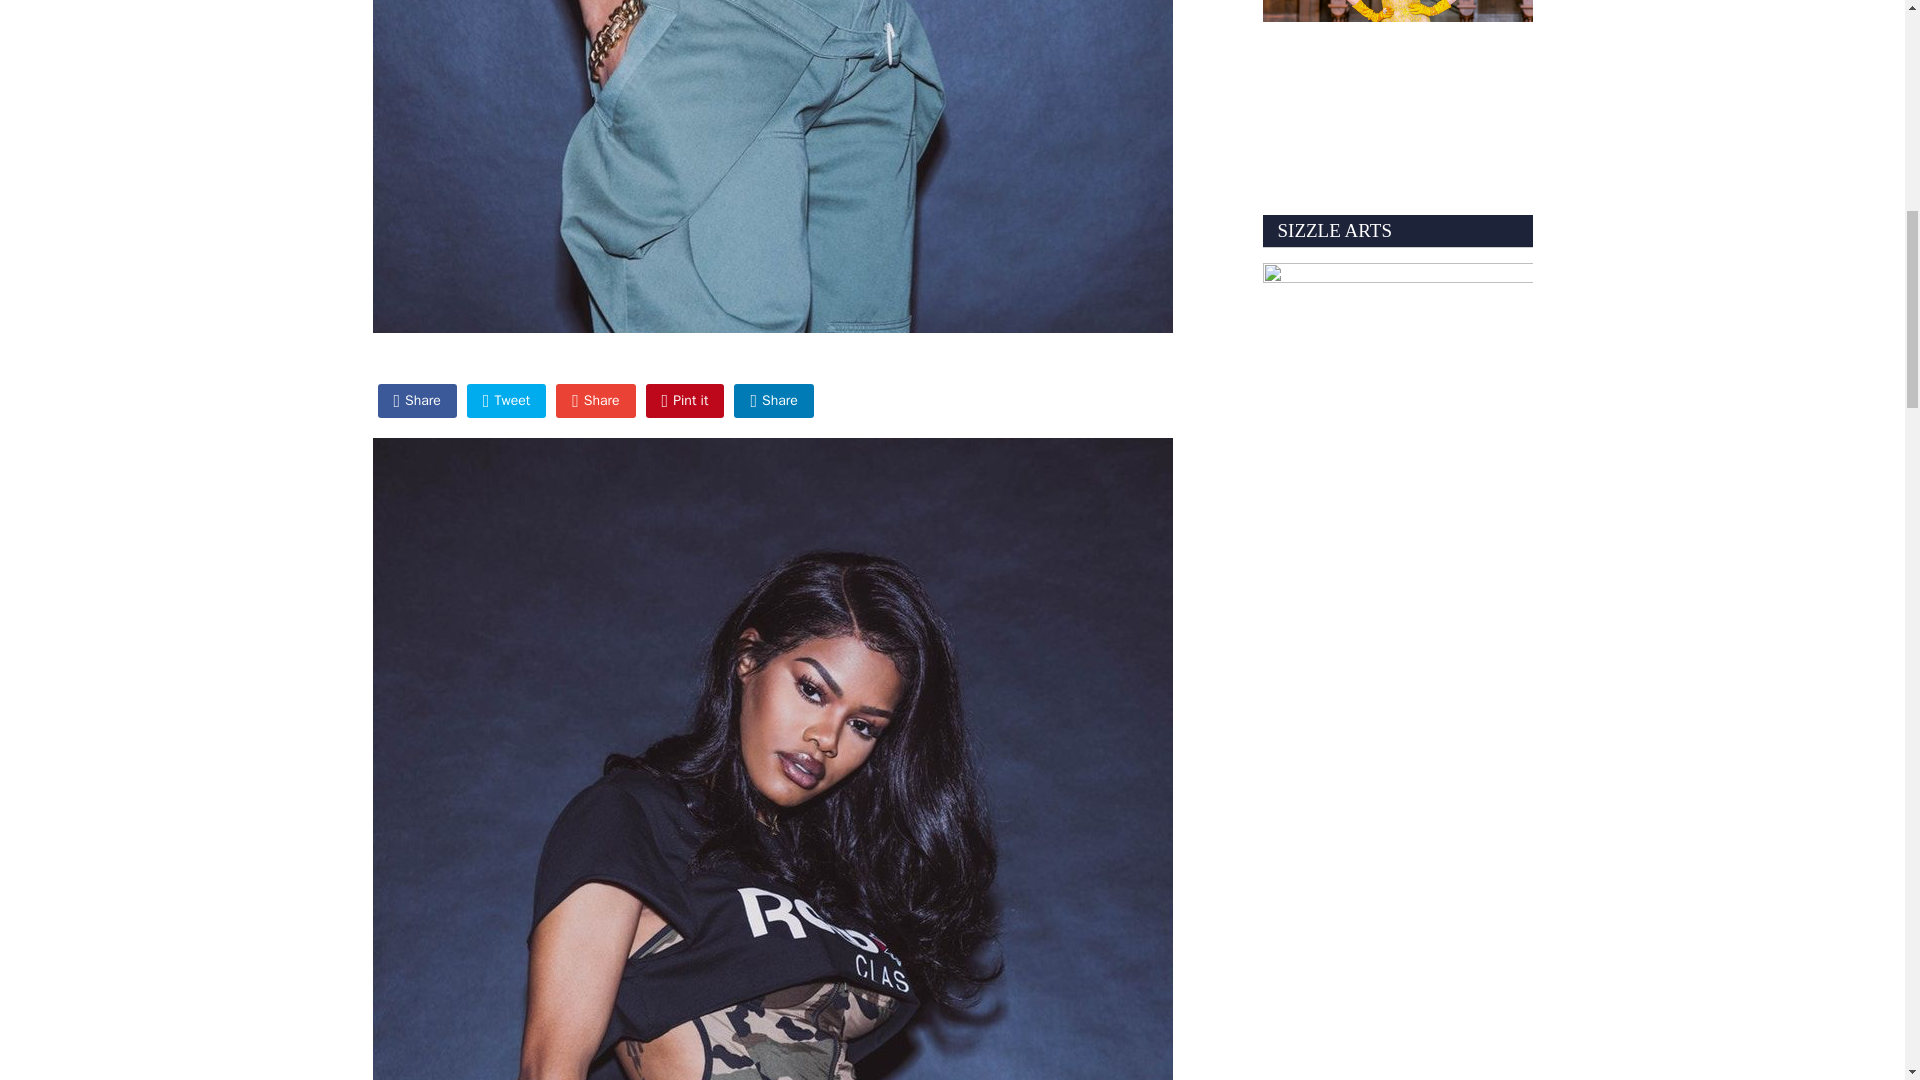 The image size is (1920, 1080). Describe the element at coordinates (417, 400) in the screenshot. I see `Share` at that location.